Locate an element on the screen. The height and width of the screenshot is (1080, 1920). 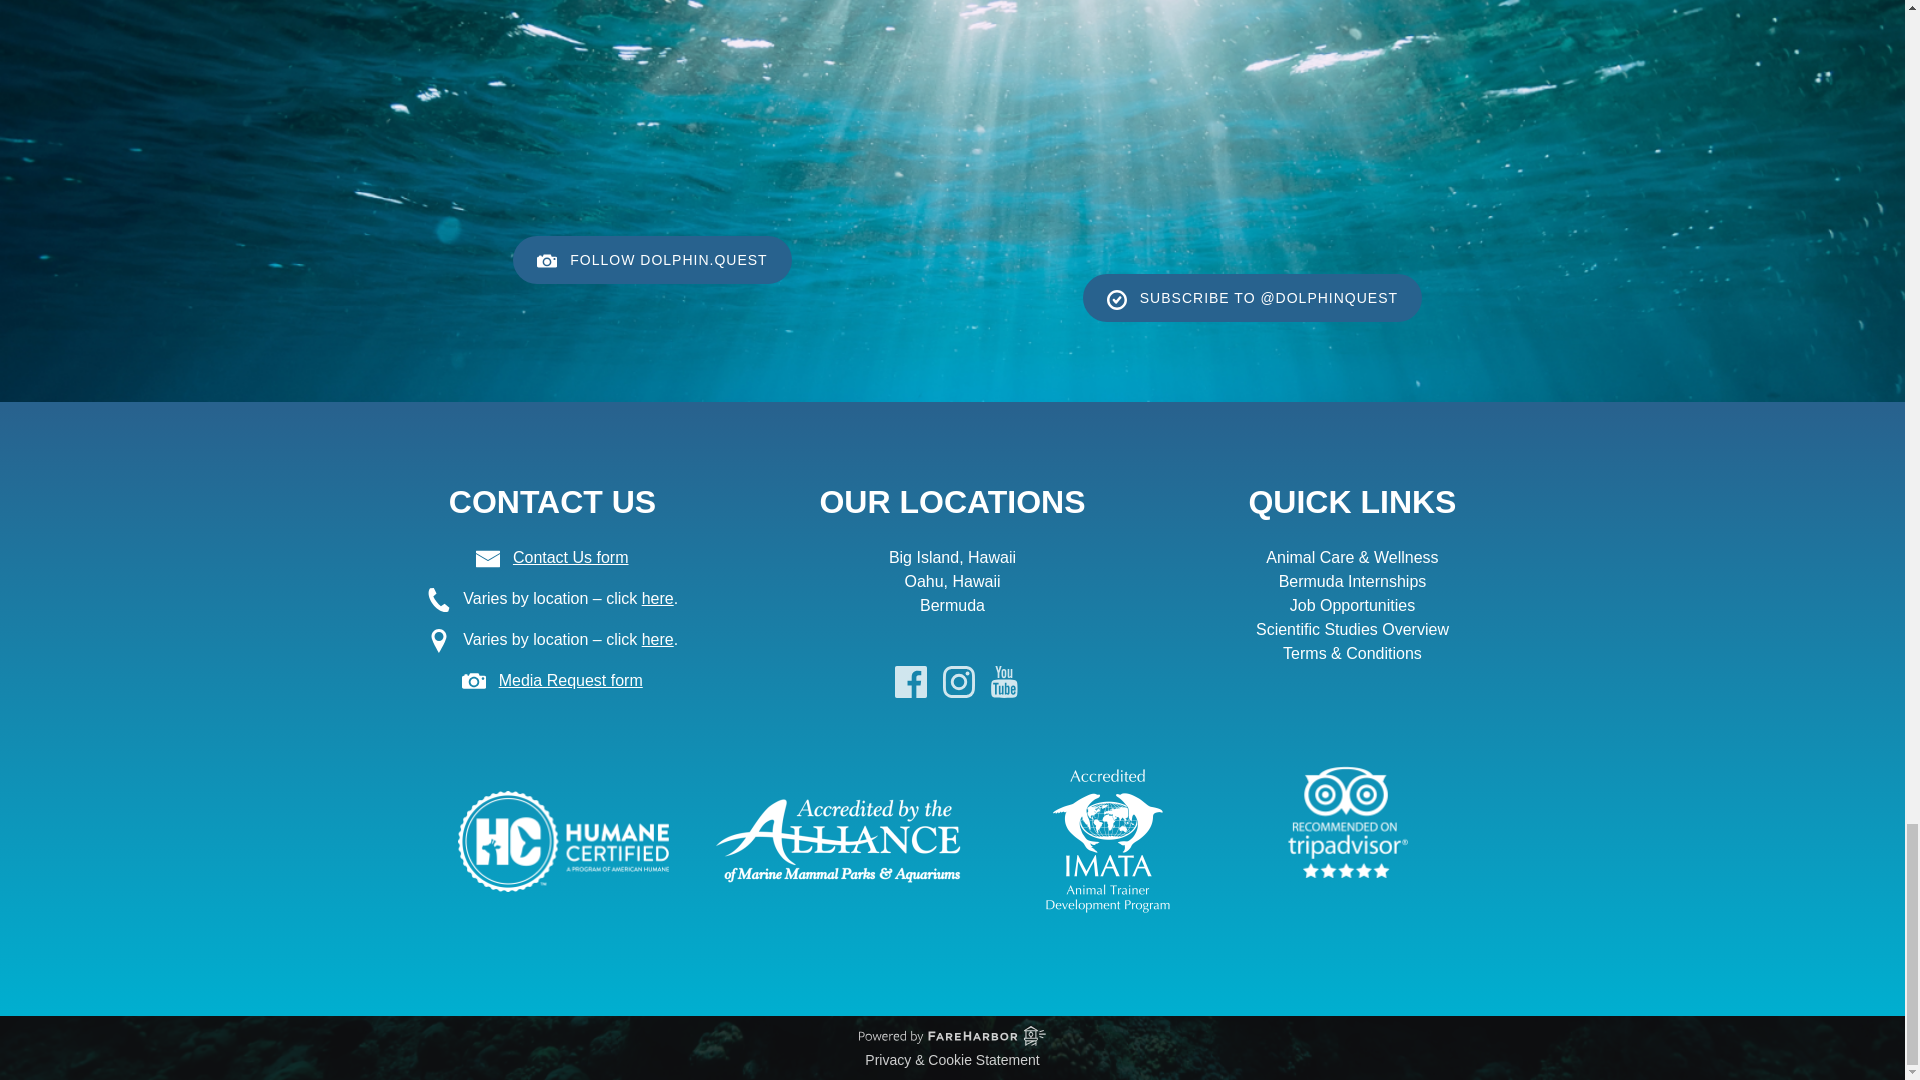
Map Marker is located at coordinates (438, 640).